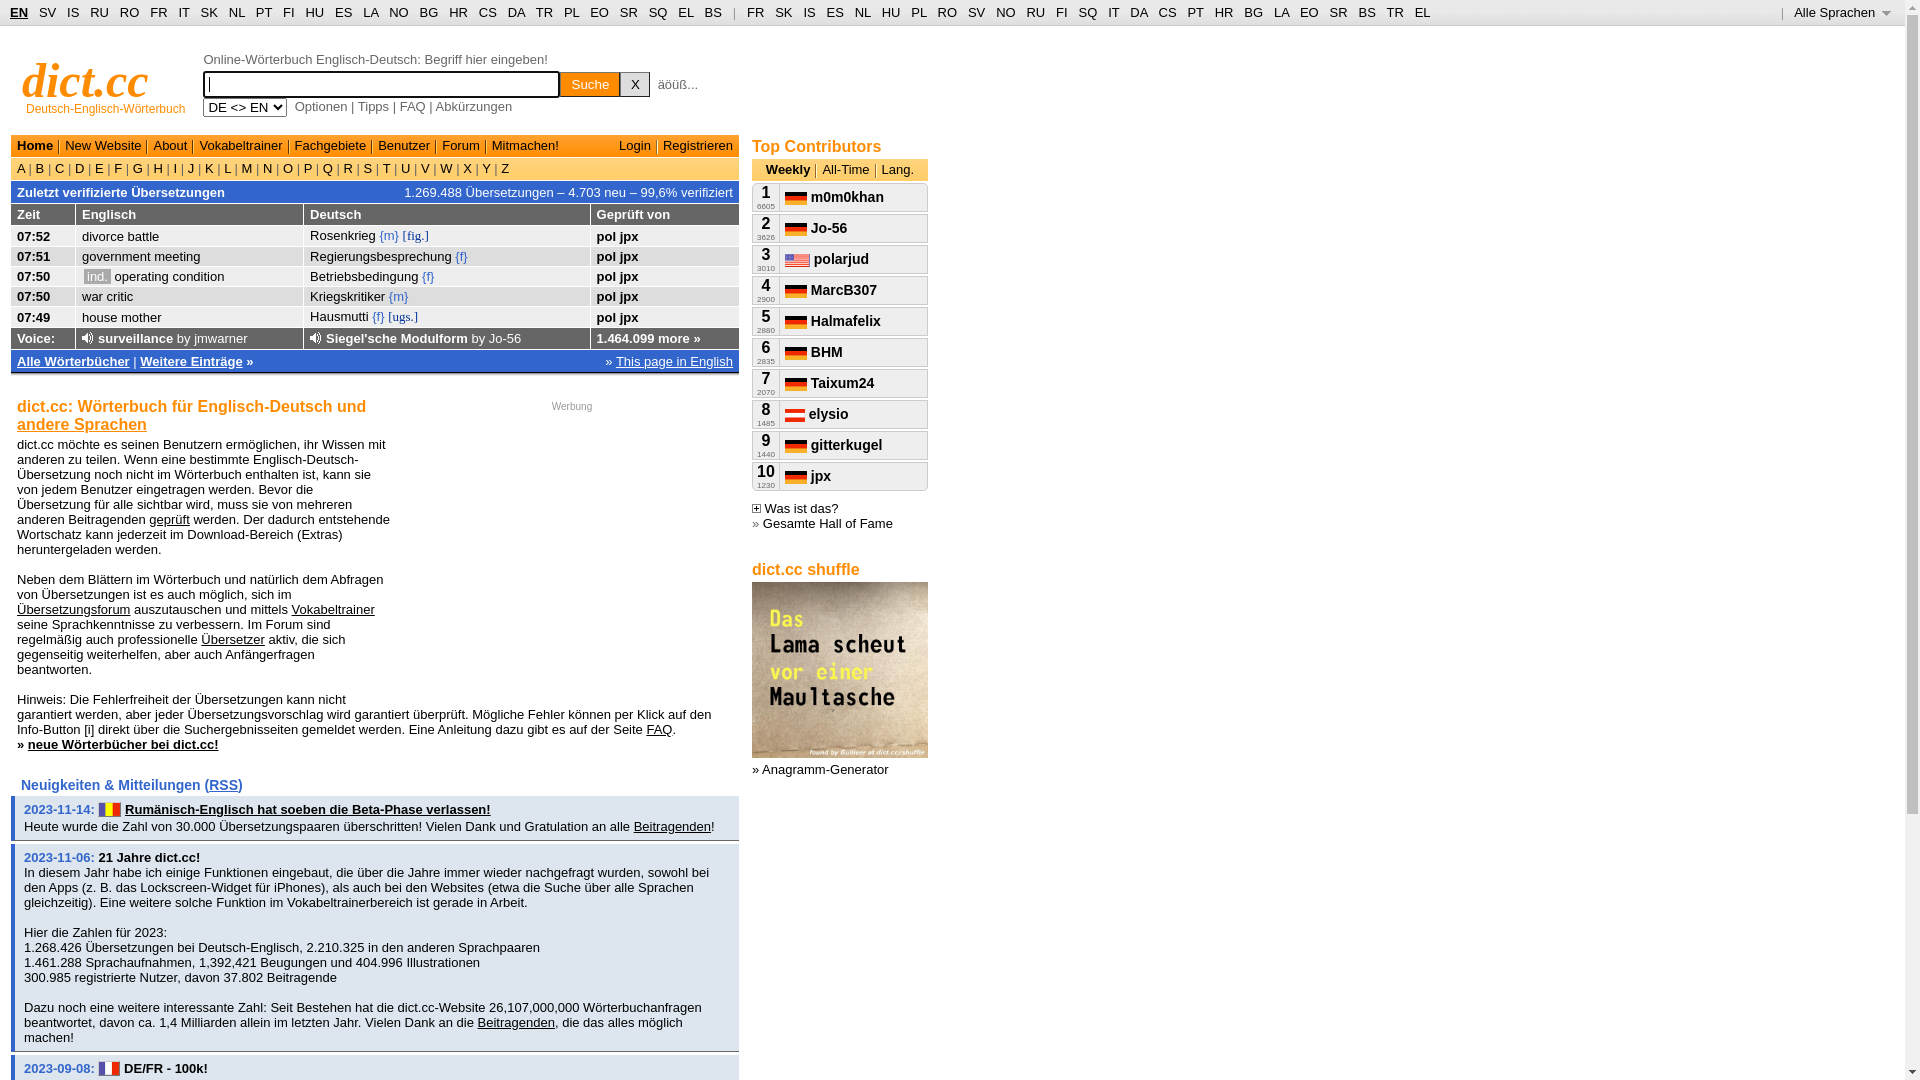 This screenshot has height=1080, width=1920. What do you see at coordinates (268, 168) in the screenshot?
I see `N` at bounding box center [268, 168].